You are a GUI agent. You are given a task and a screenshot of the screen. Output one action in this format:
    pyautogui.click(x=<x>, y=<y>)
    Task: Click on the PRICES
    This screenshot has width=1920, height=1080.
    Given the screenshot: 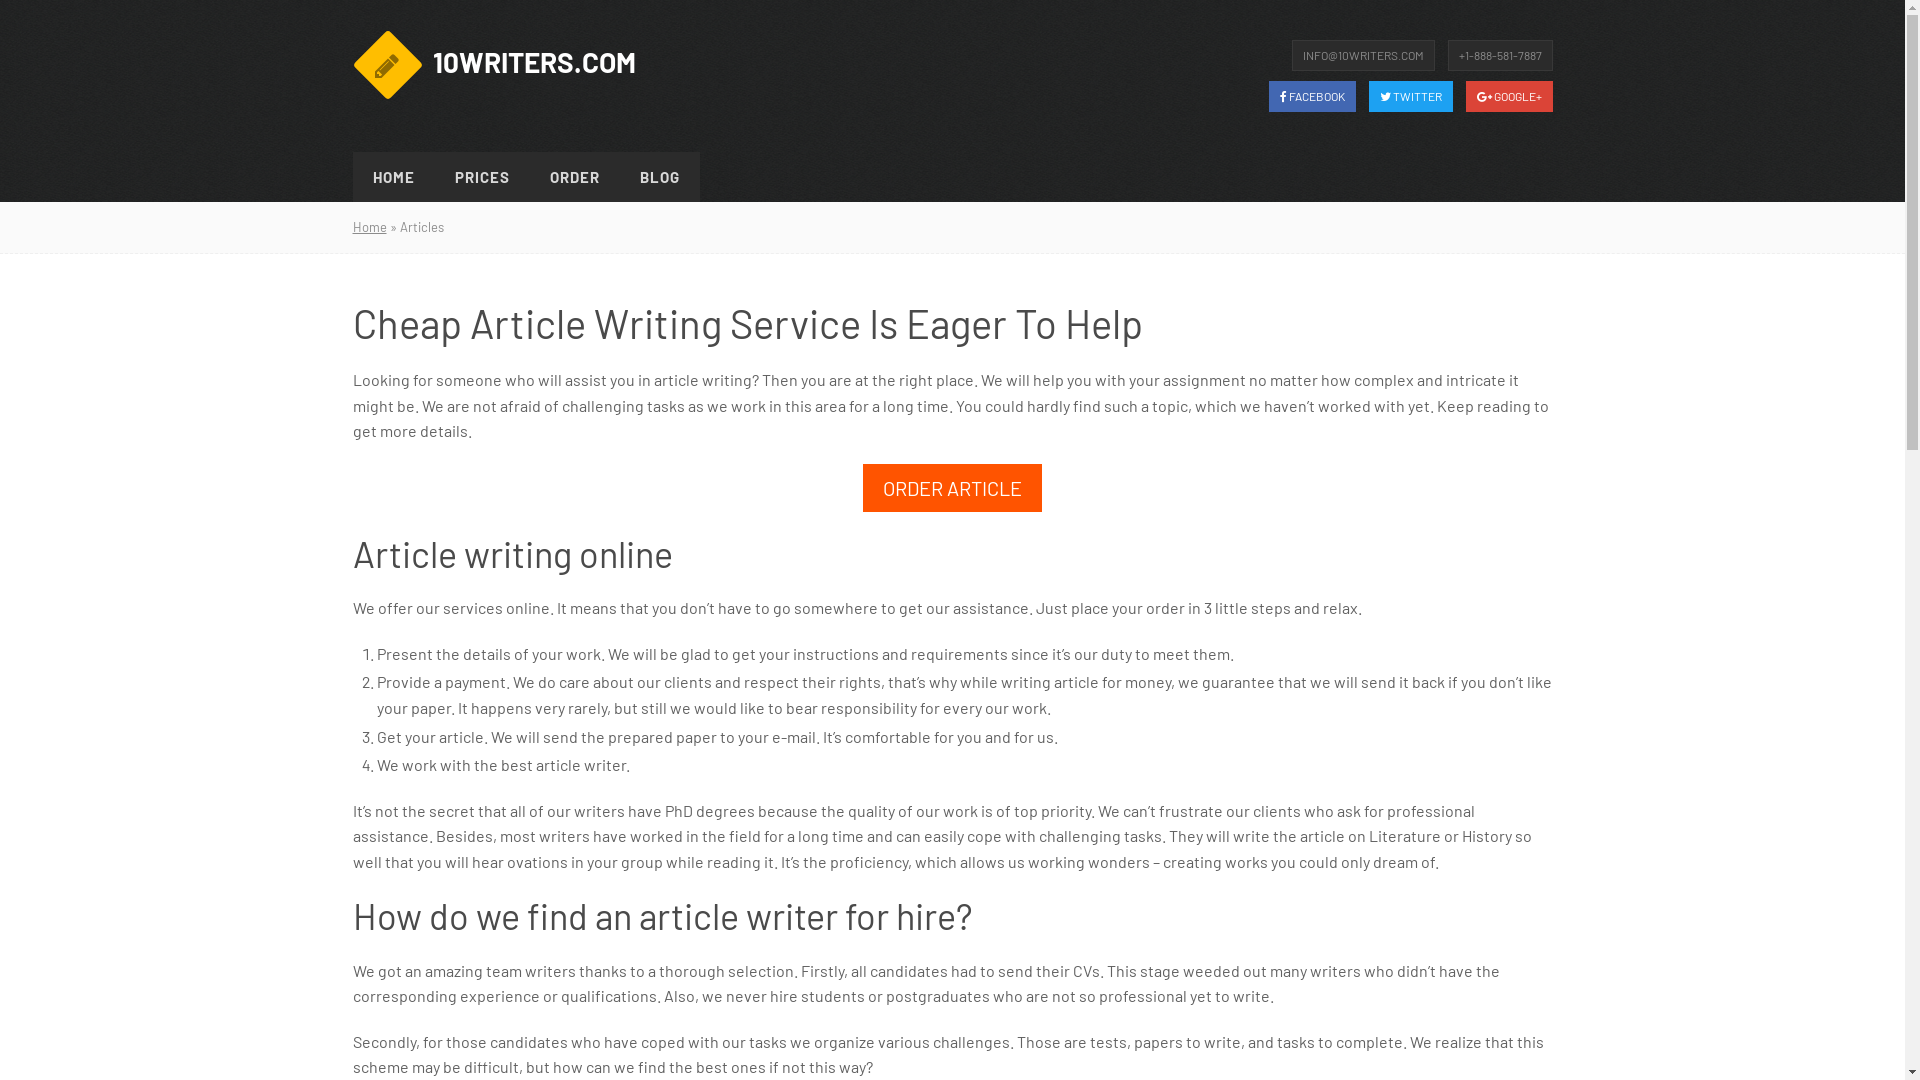 What is the action you would take?
    pyautogui.click(x=482, y=177)
    